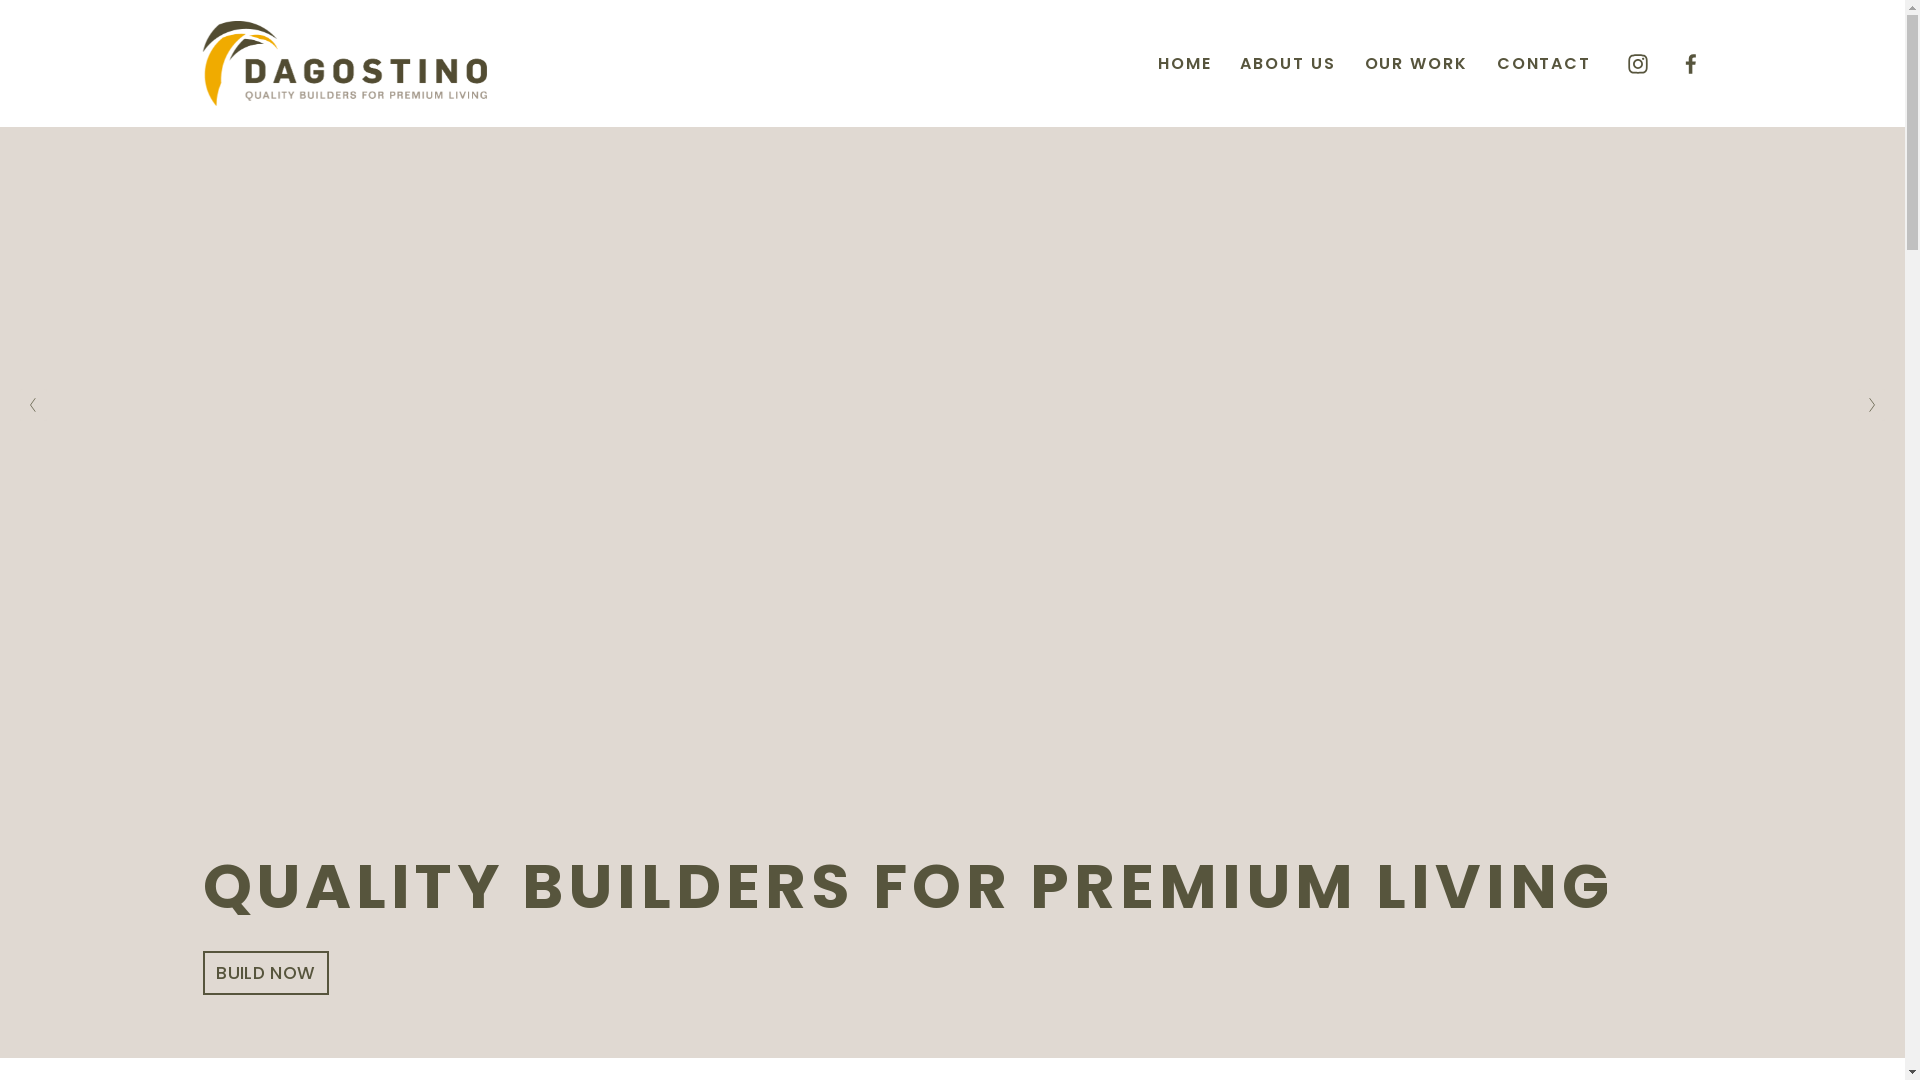  What do you see at coordinates (1544, 64) in the screenshot?
I see `CONTACT` at bounding box center [1544, 64].